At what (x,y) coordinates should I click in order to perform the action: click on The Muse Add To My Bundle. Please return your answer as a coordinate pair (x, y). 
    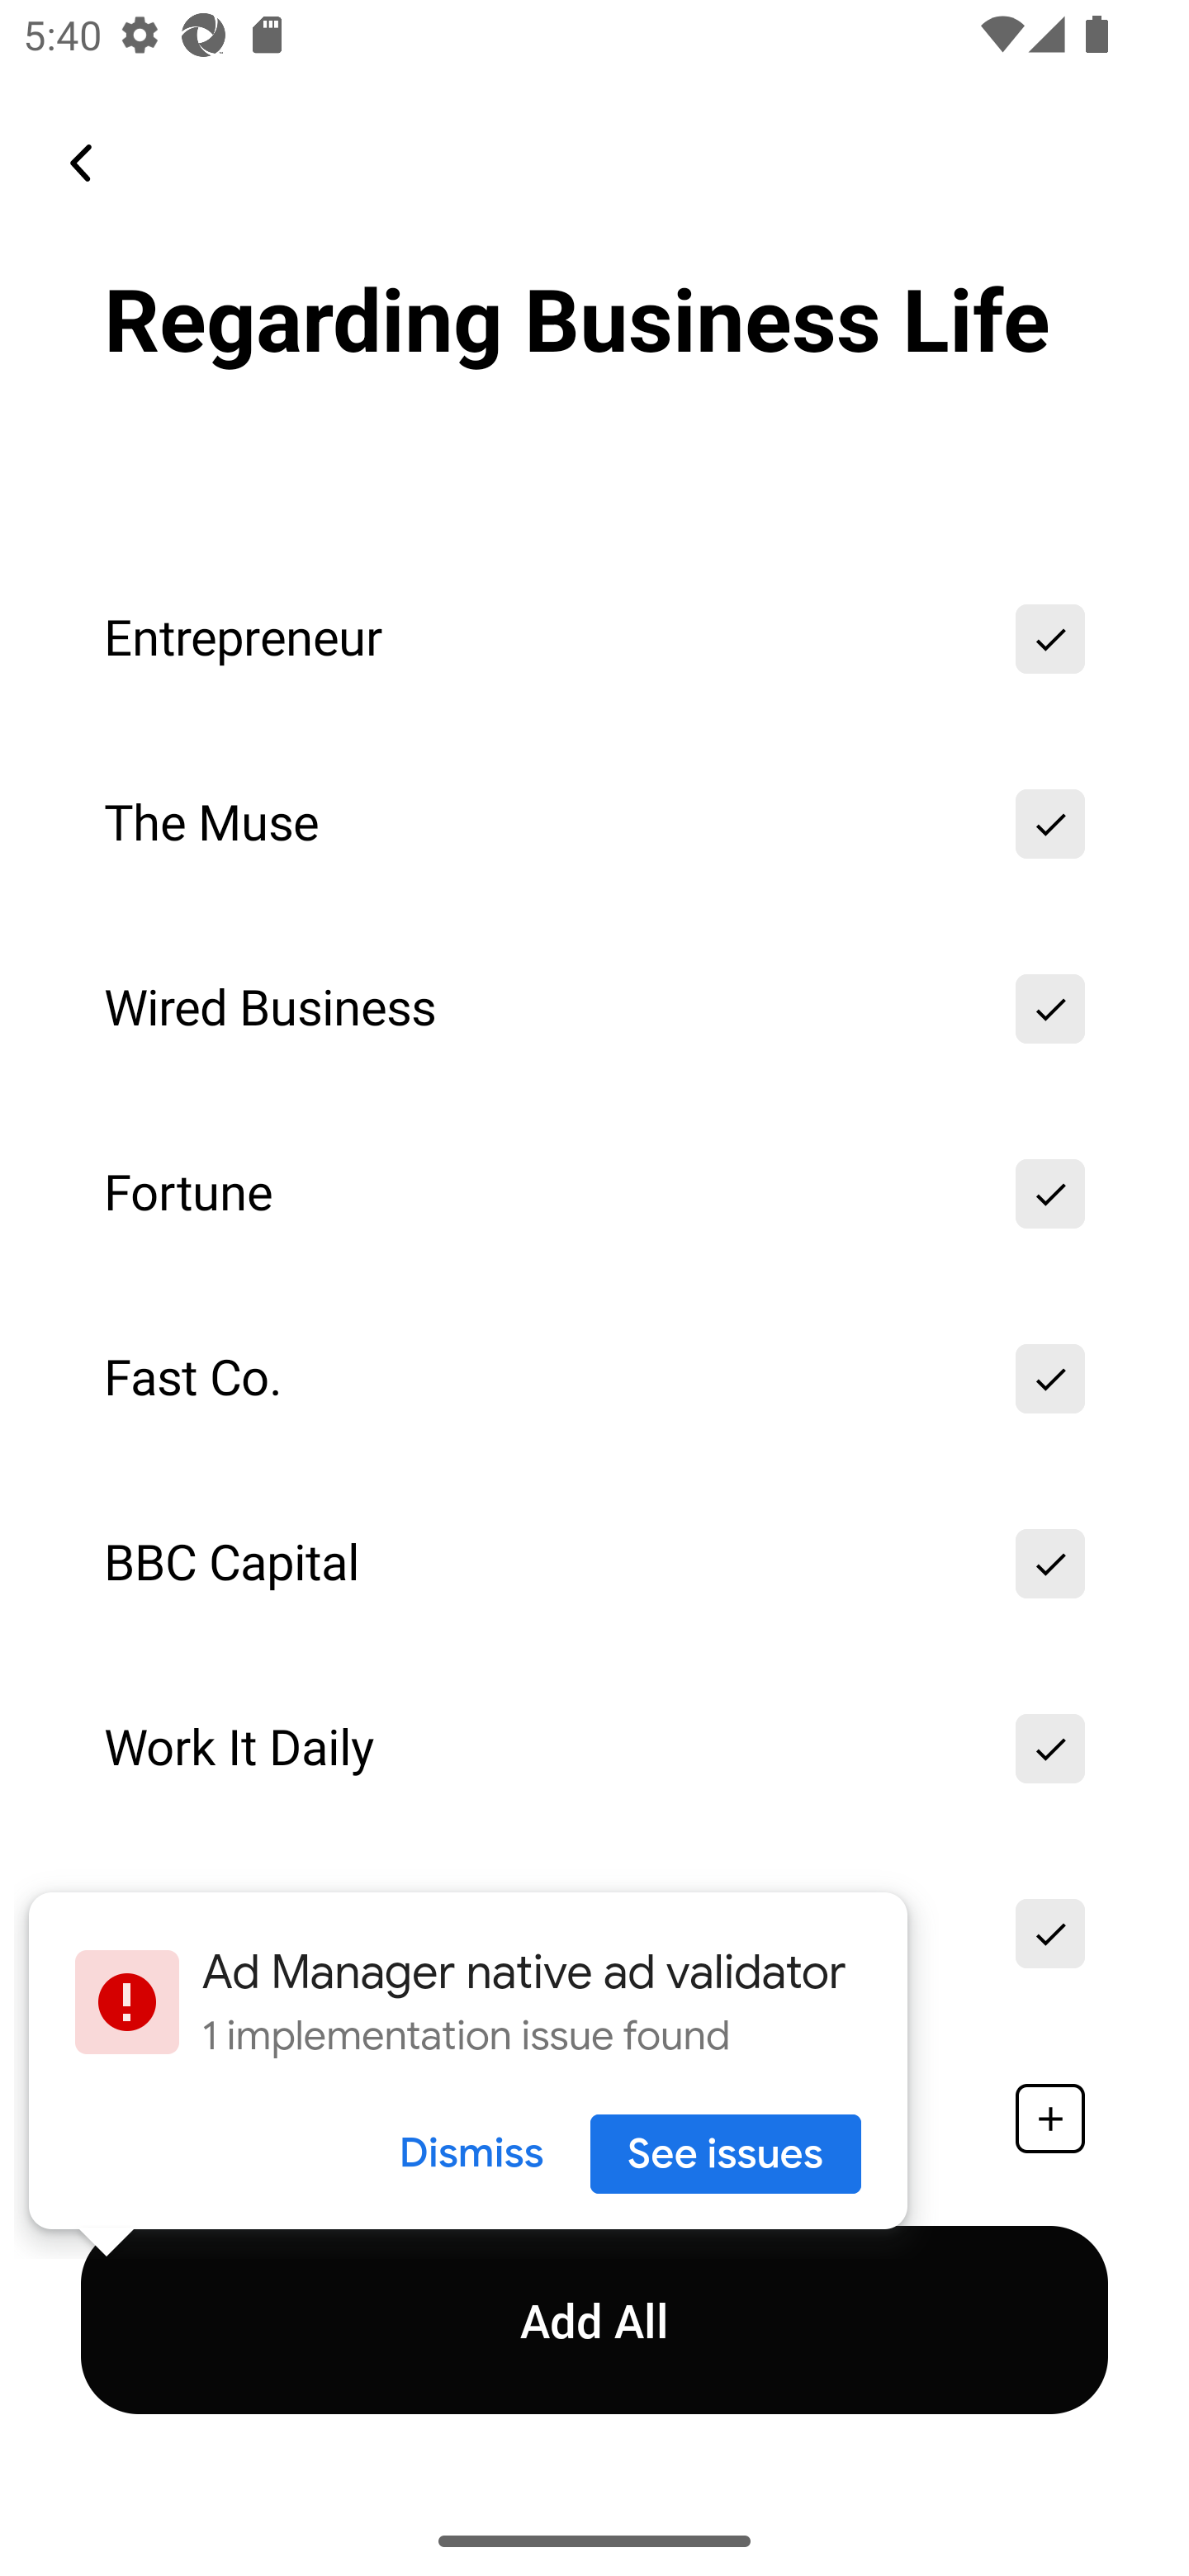
    Looking at the image, I should click on (594, 824).